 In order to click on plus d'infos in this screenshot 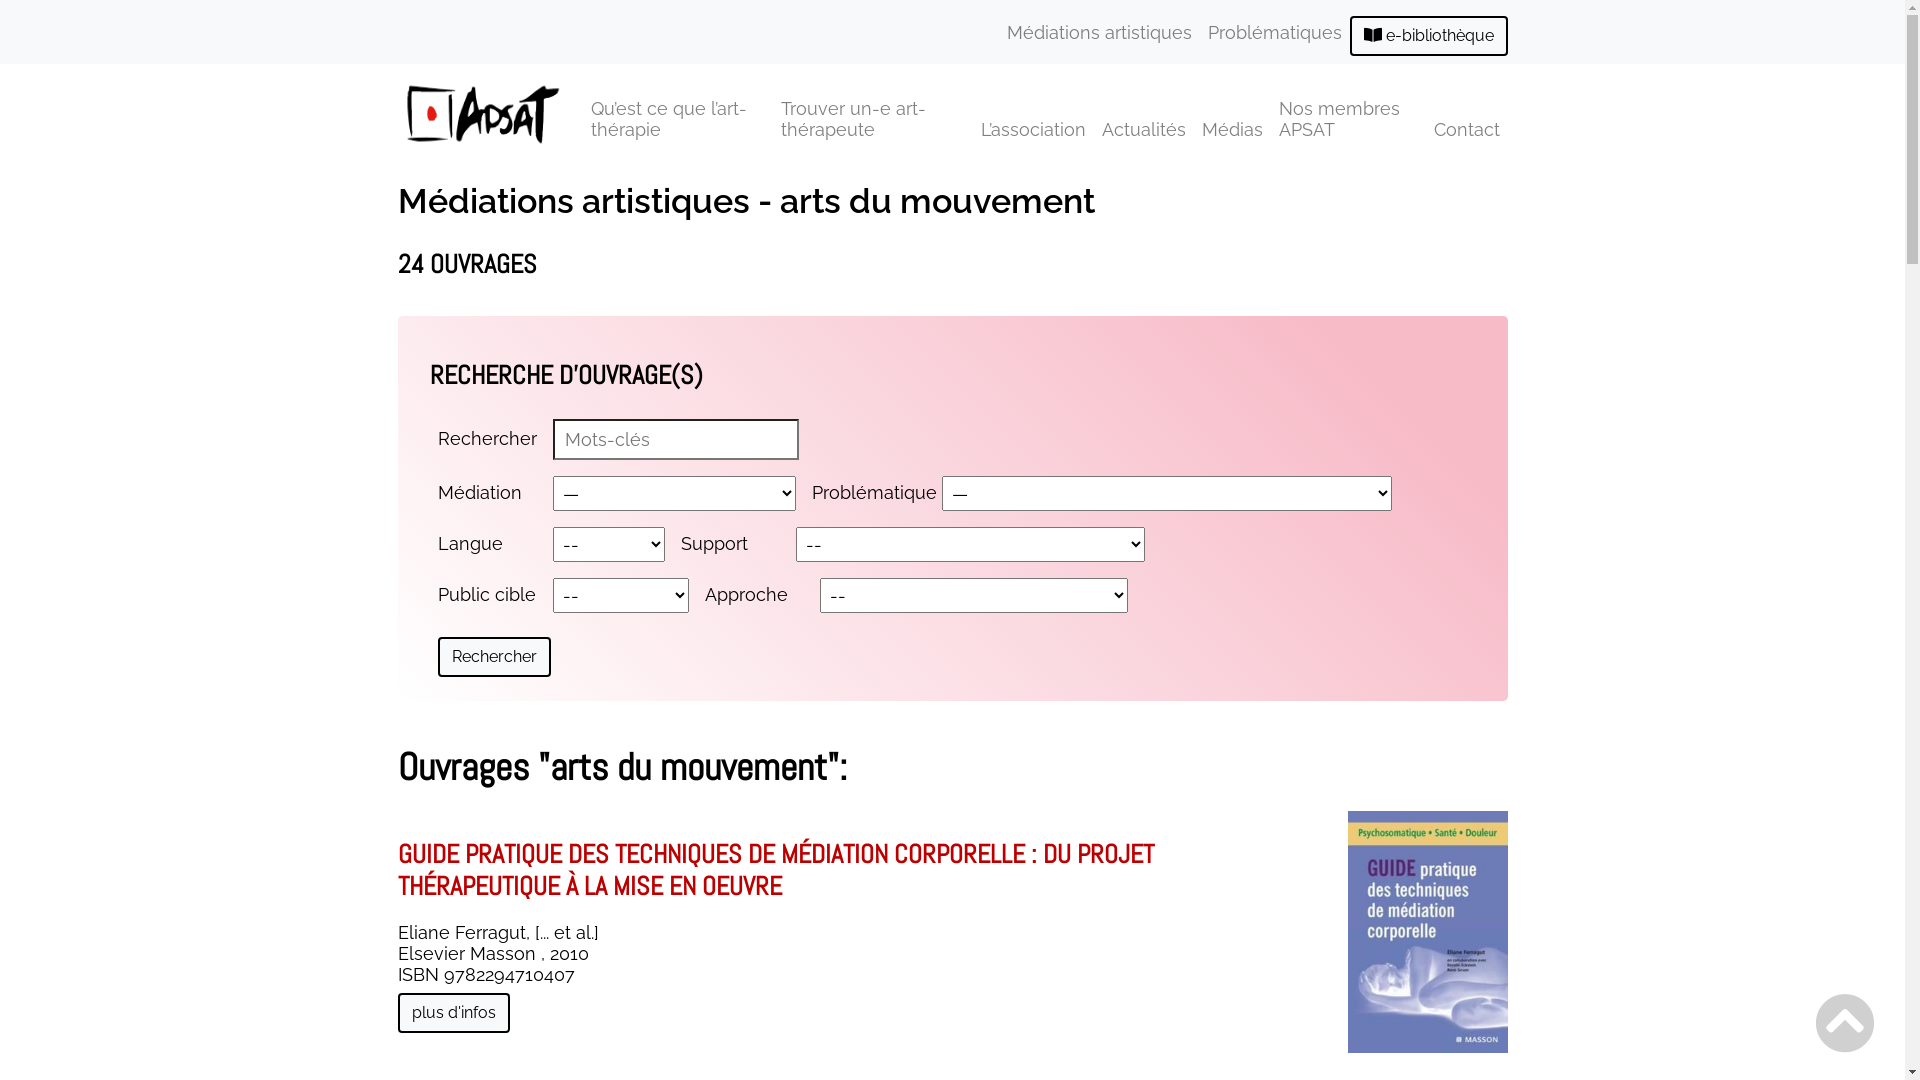, I will do `click(454, 1013)`.